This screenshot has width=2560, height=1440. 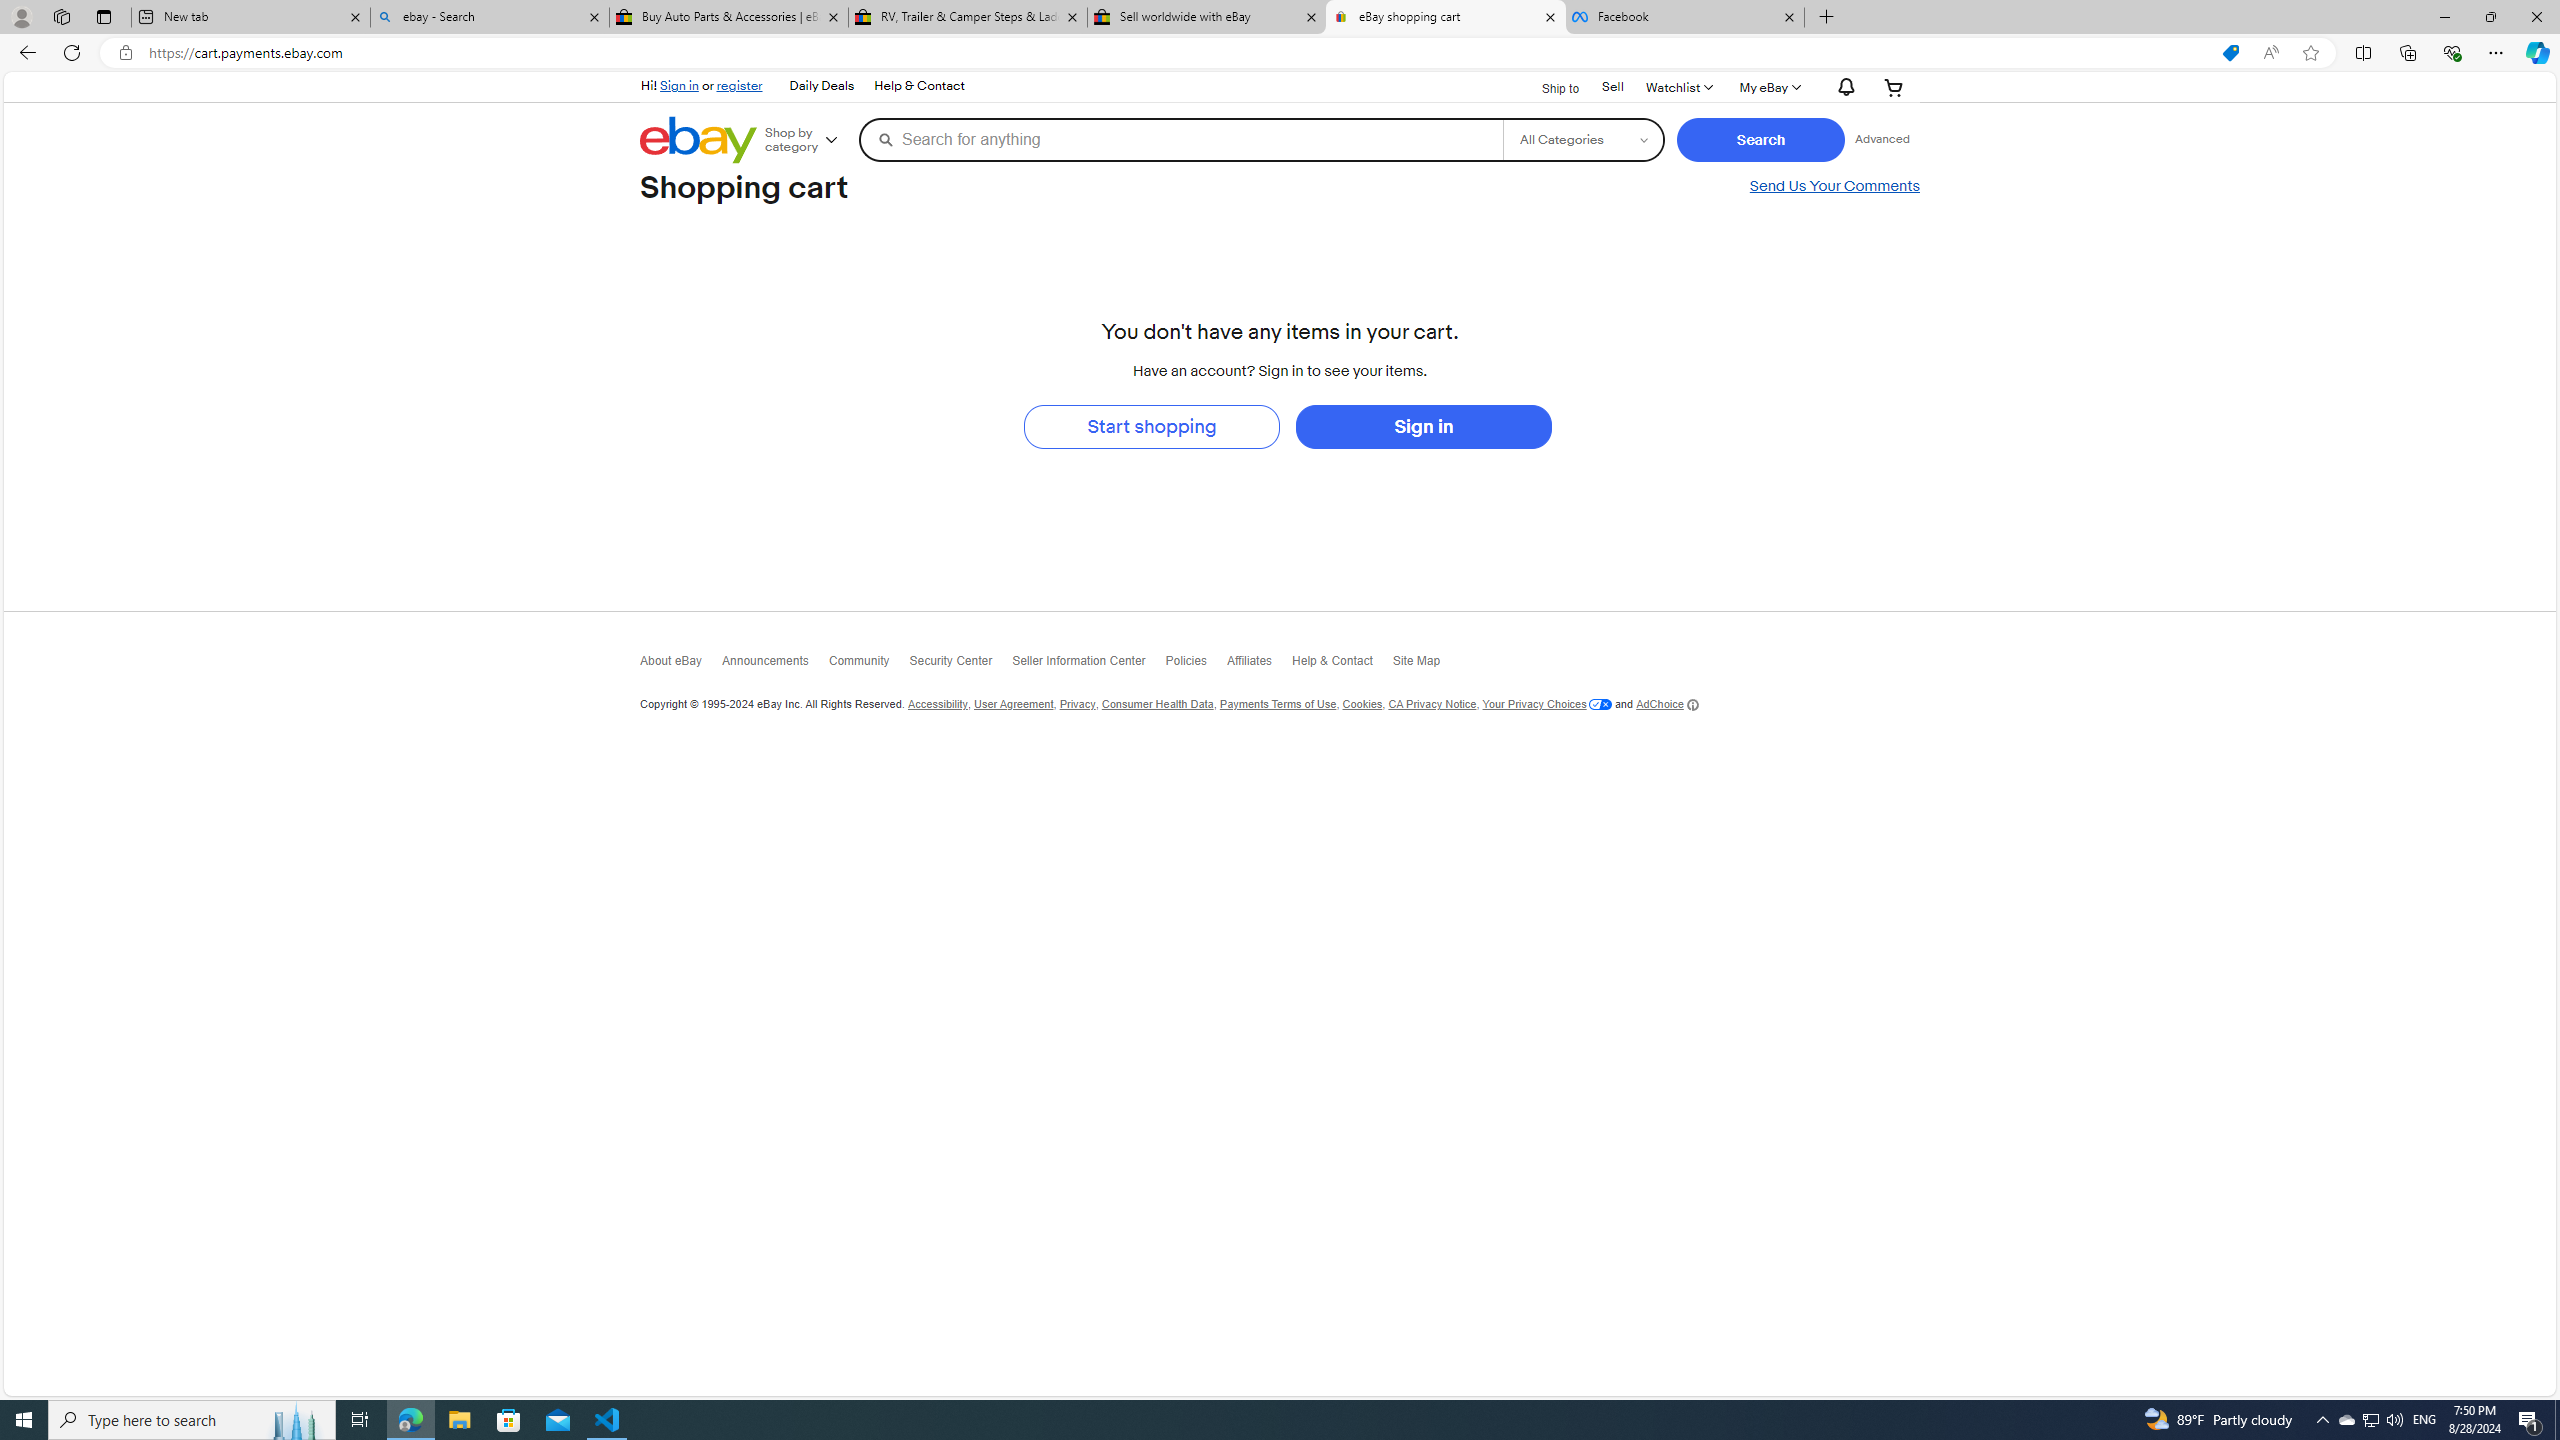 I want to click on Sell, so click(x=1612, y=86).